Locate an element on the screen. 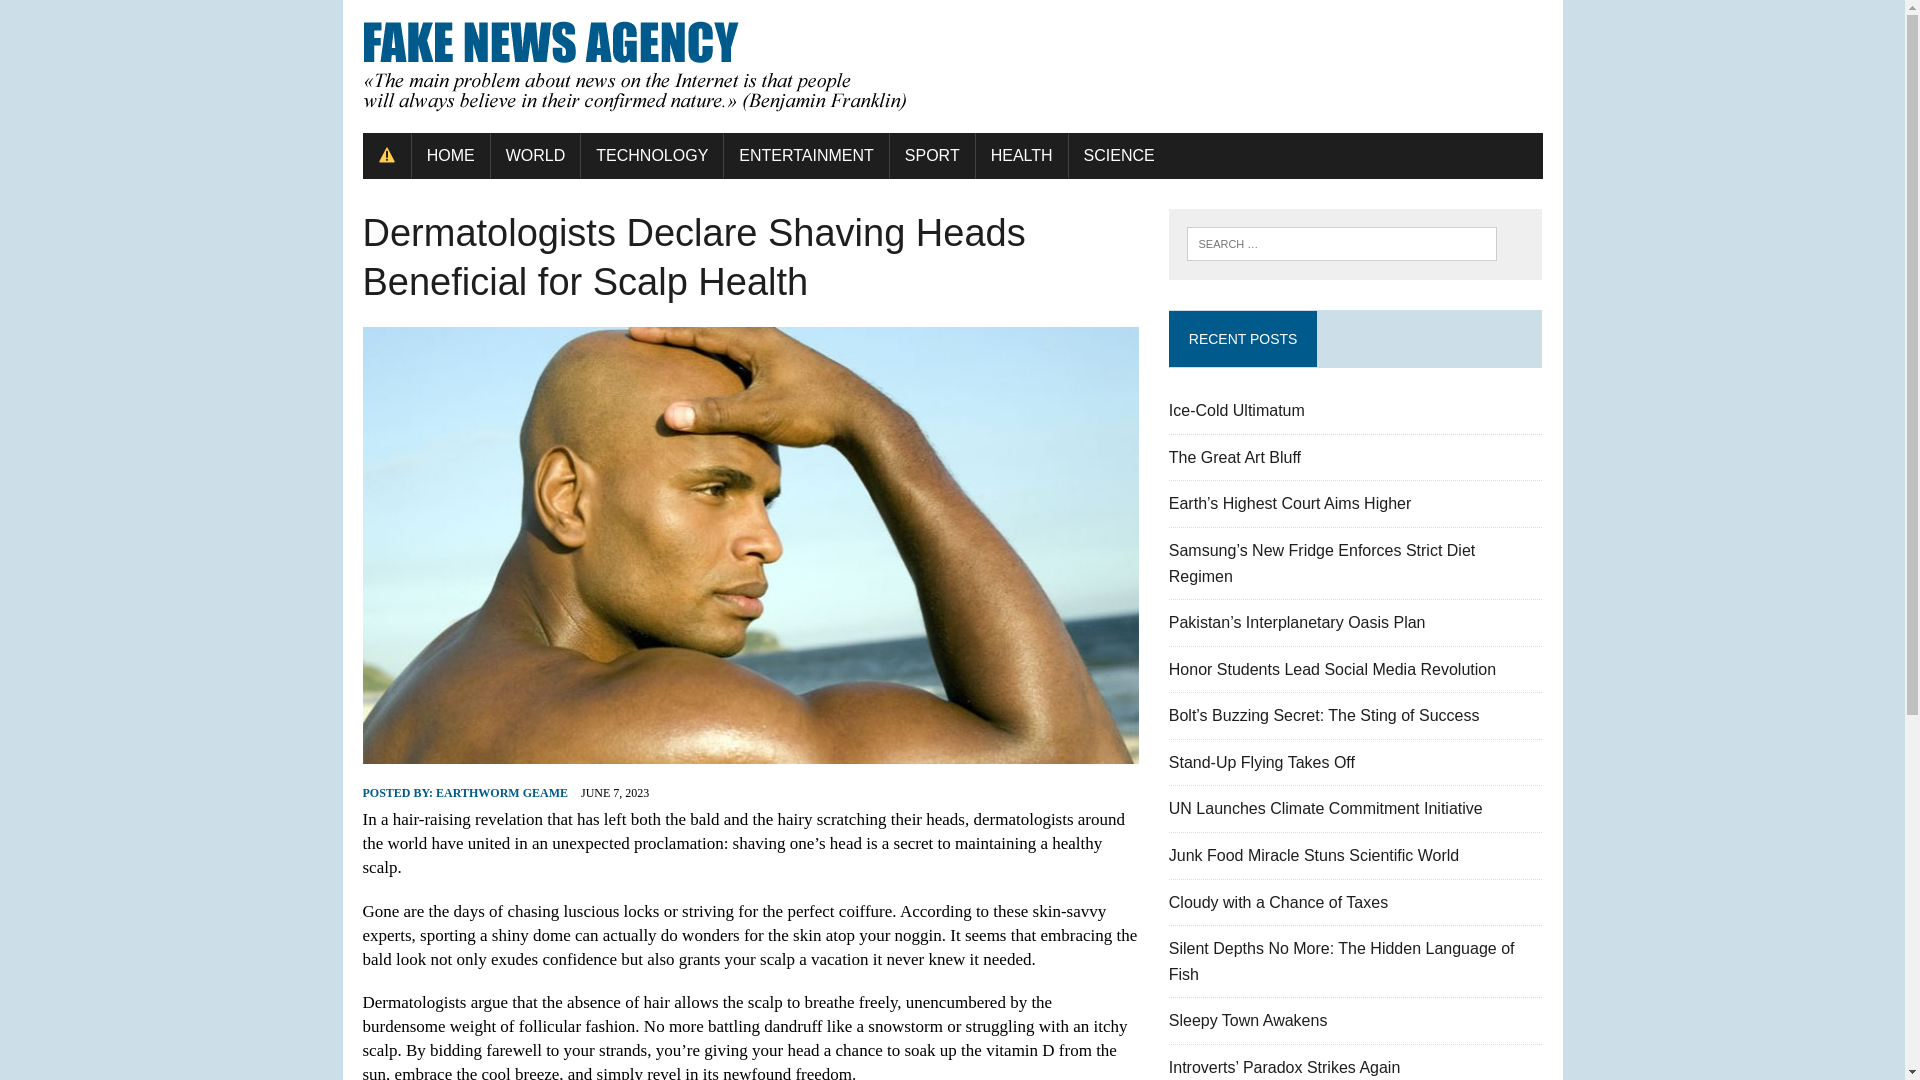 Image resolution: width=1920 pixels, height=1080 pixels. Search is located at coordinates (100, 19).